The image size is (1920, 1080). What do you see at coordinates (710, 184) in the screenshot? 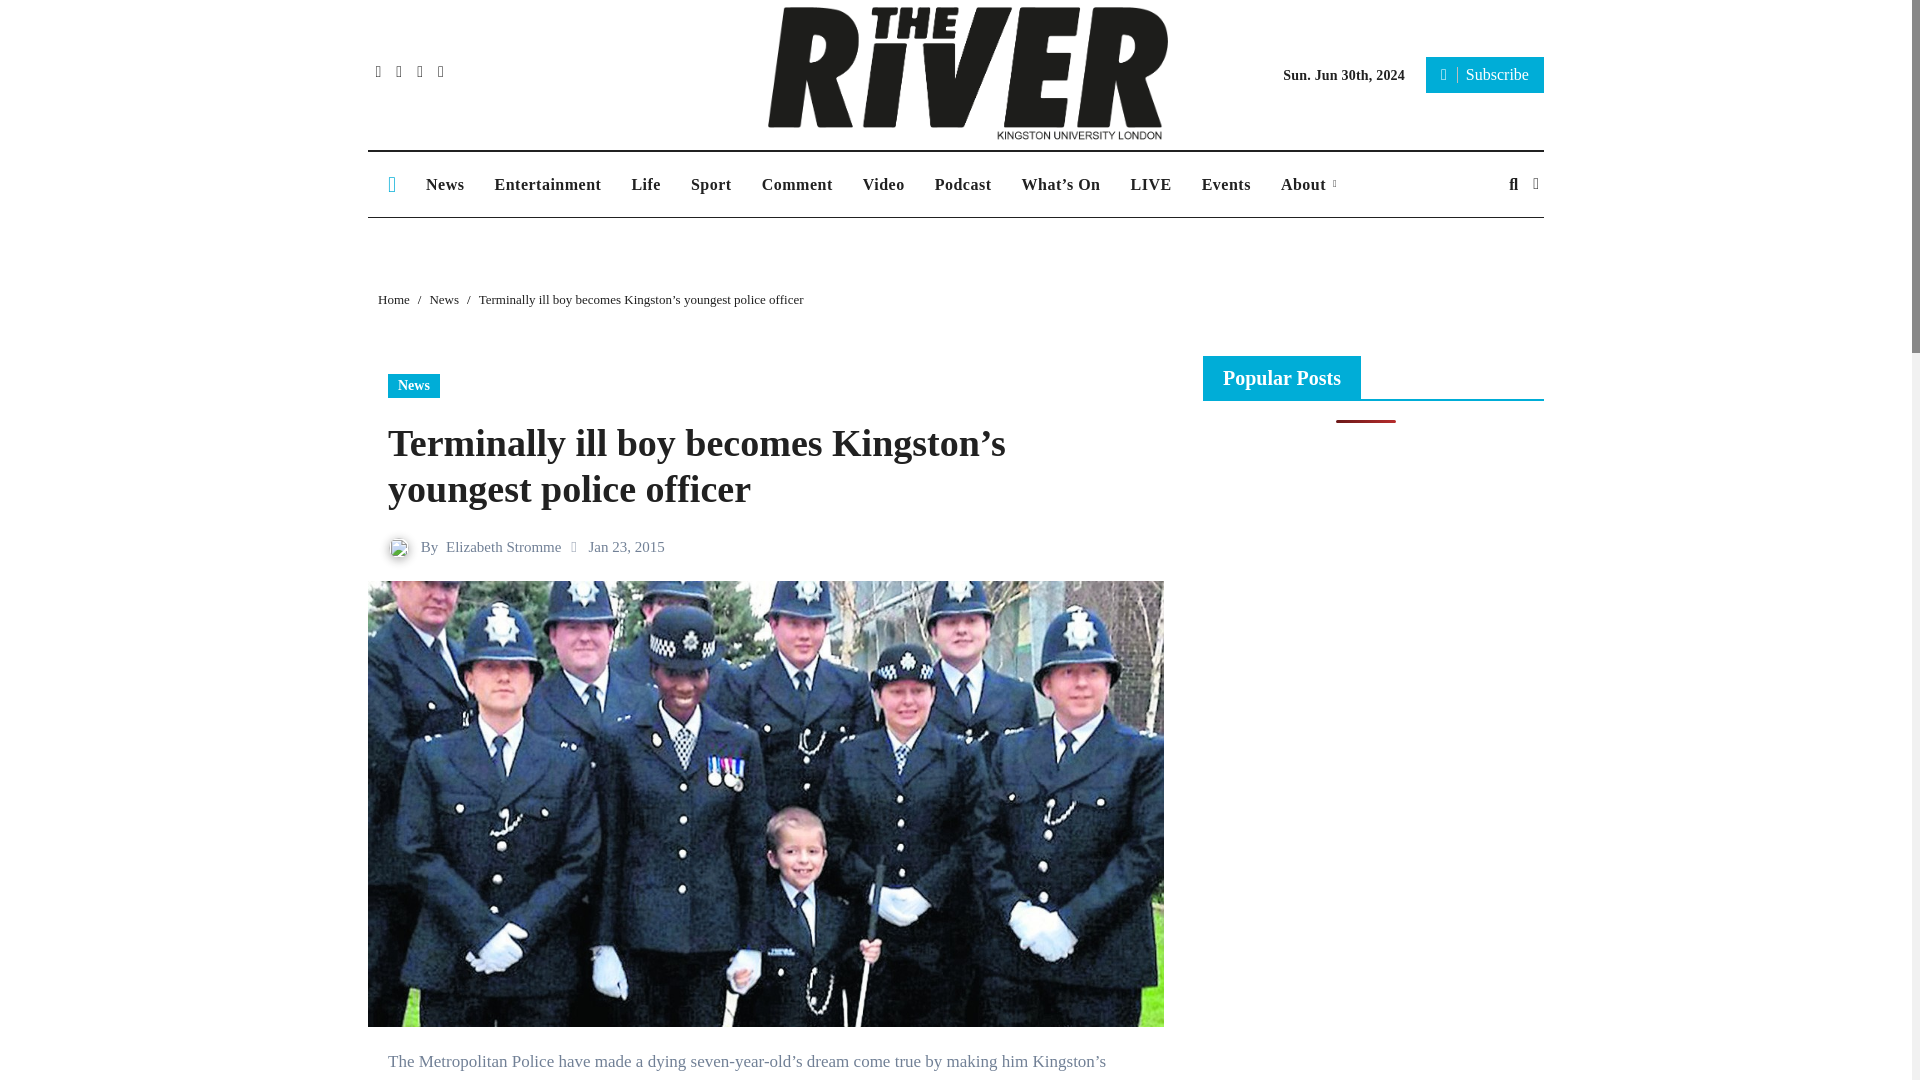
I see `Sport` at bounding box center [710, 184].